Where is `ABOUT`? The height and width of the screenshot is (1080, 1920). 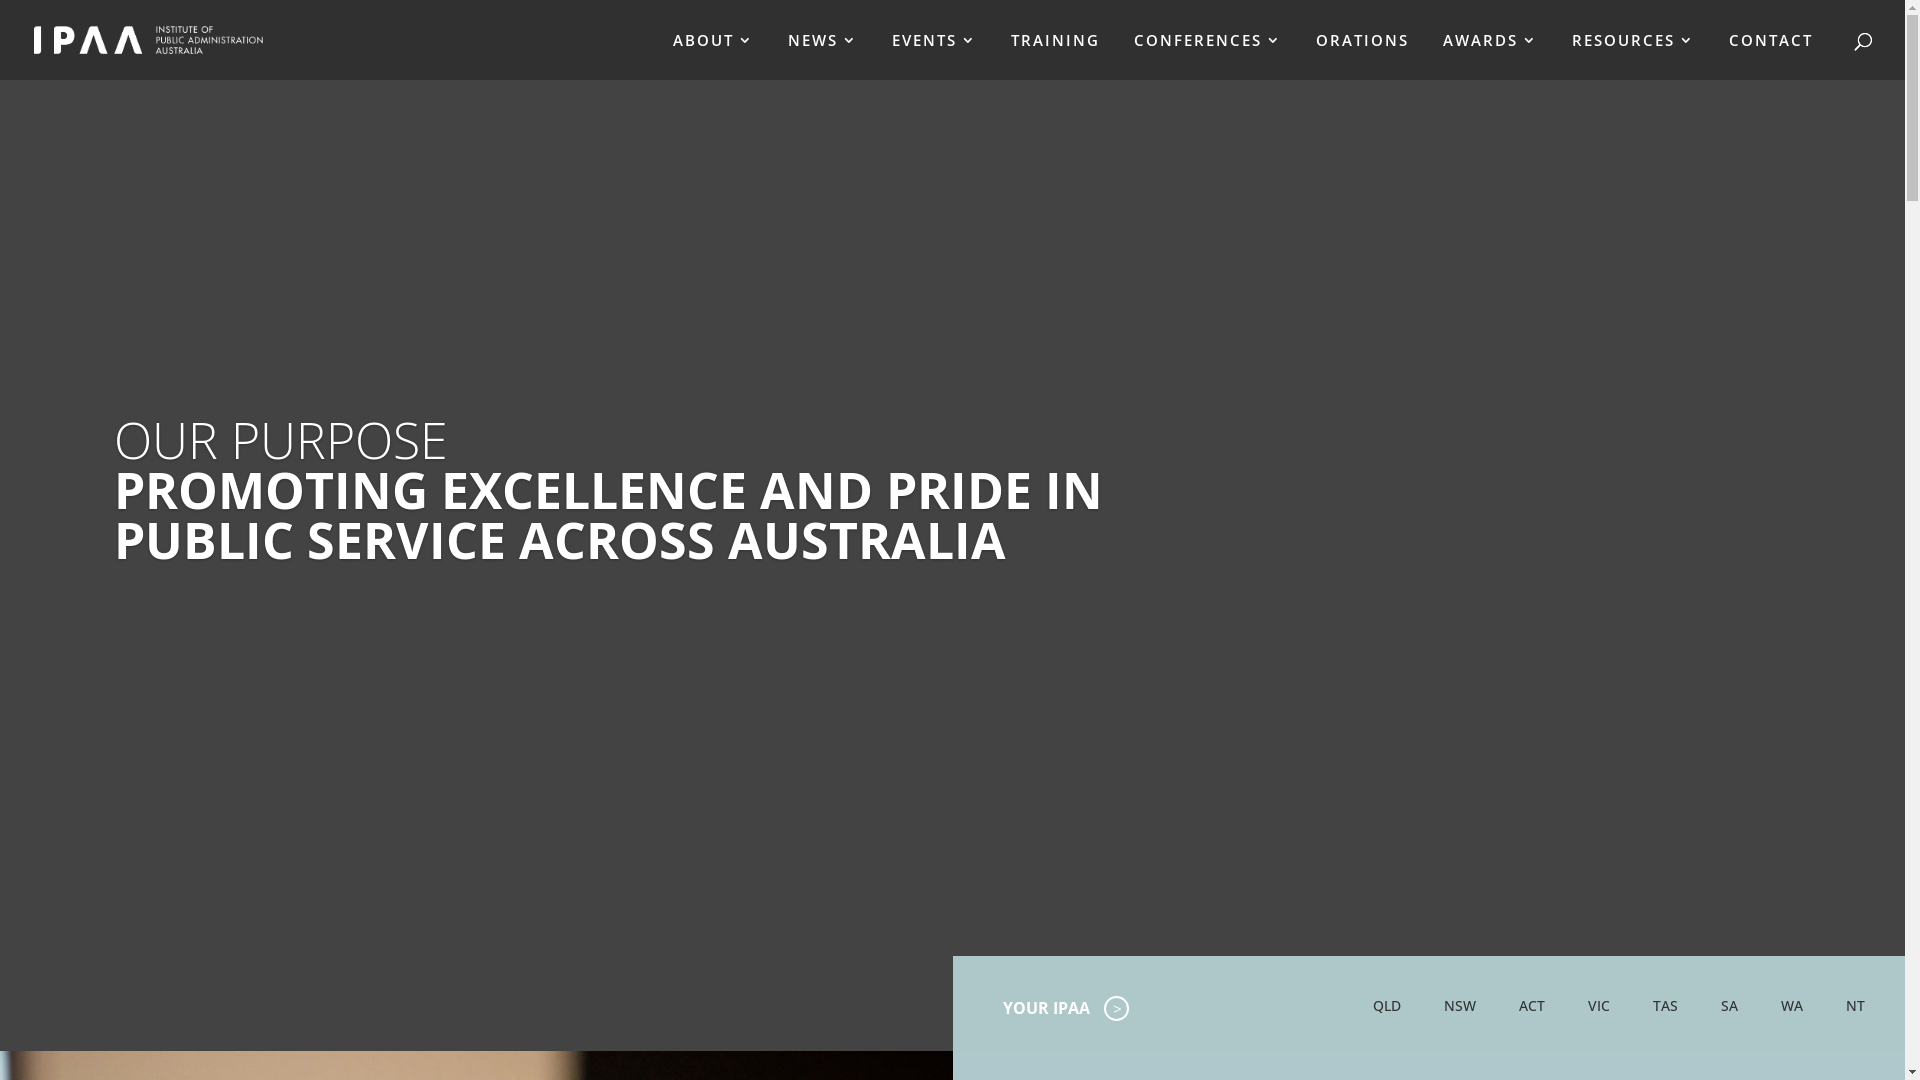
ABOUT is located at coordinates (714, 56).